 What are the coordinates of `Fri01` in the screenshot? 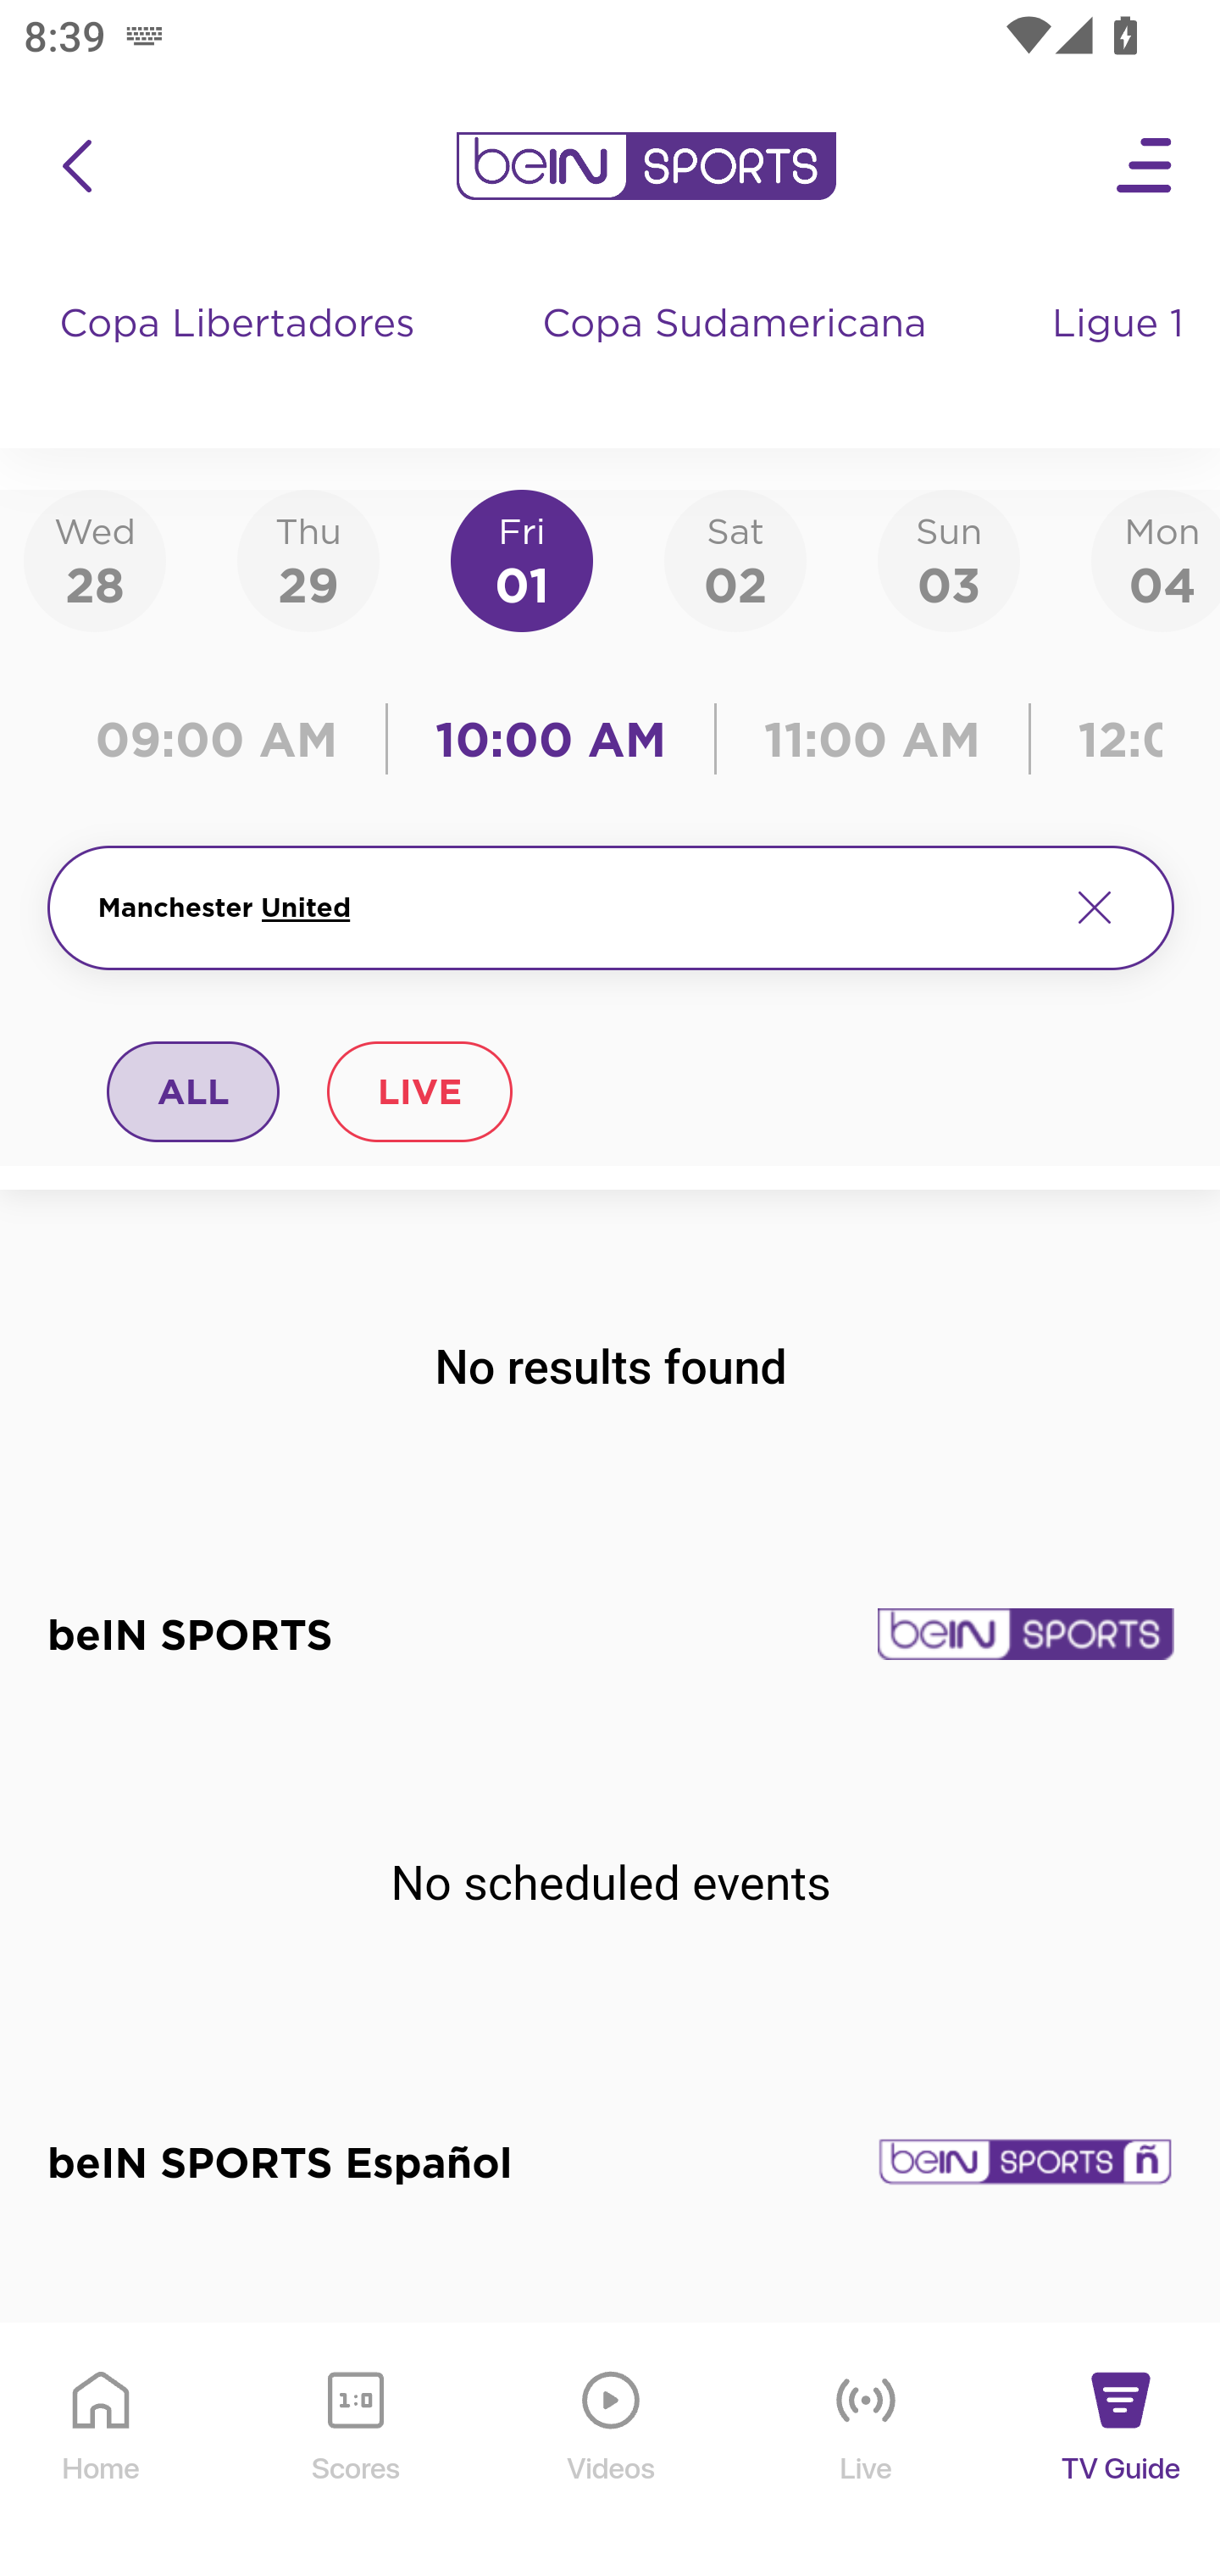 It's located at (522, 559).